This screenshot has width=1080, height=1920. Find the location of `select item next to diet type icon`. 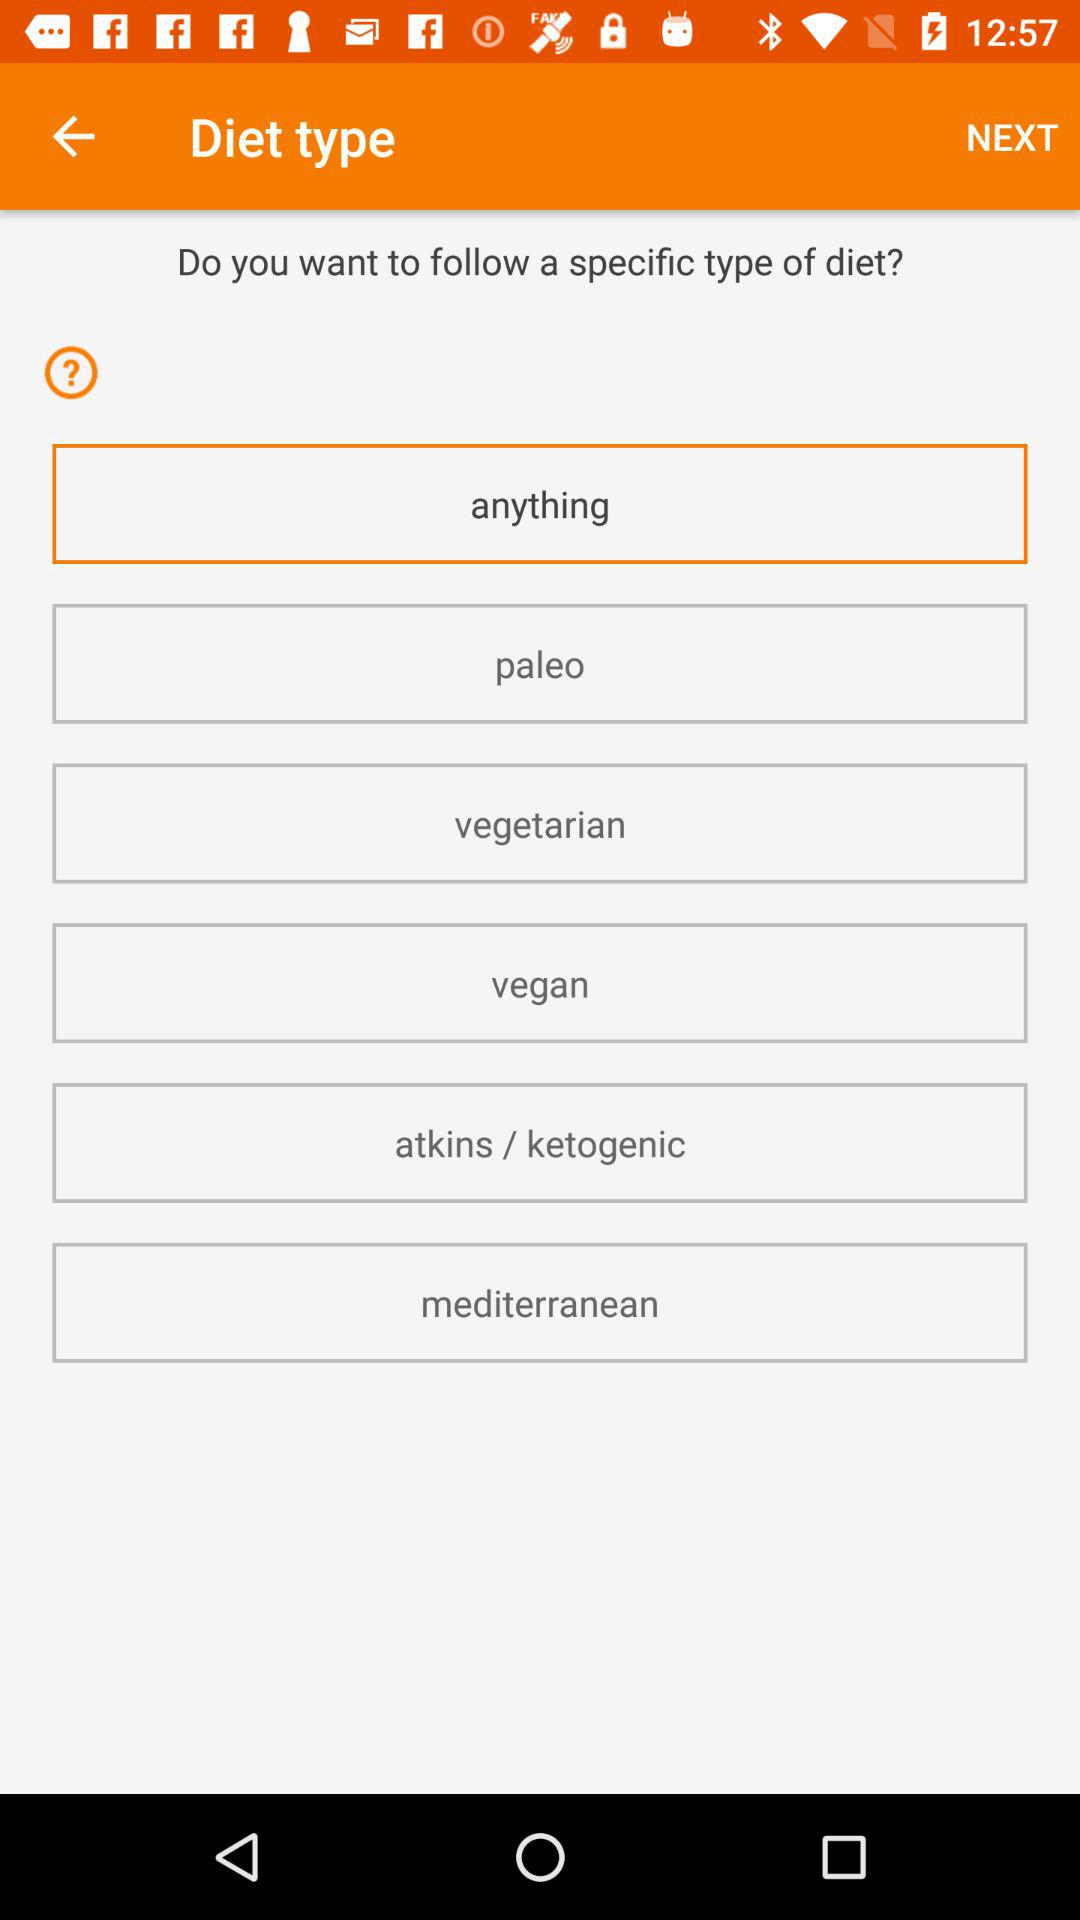

select item next to diet type icon is located at coordinates (1012, 136).